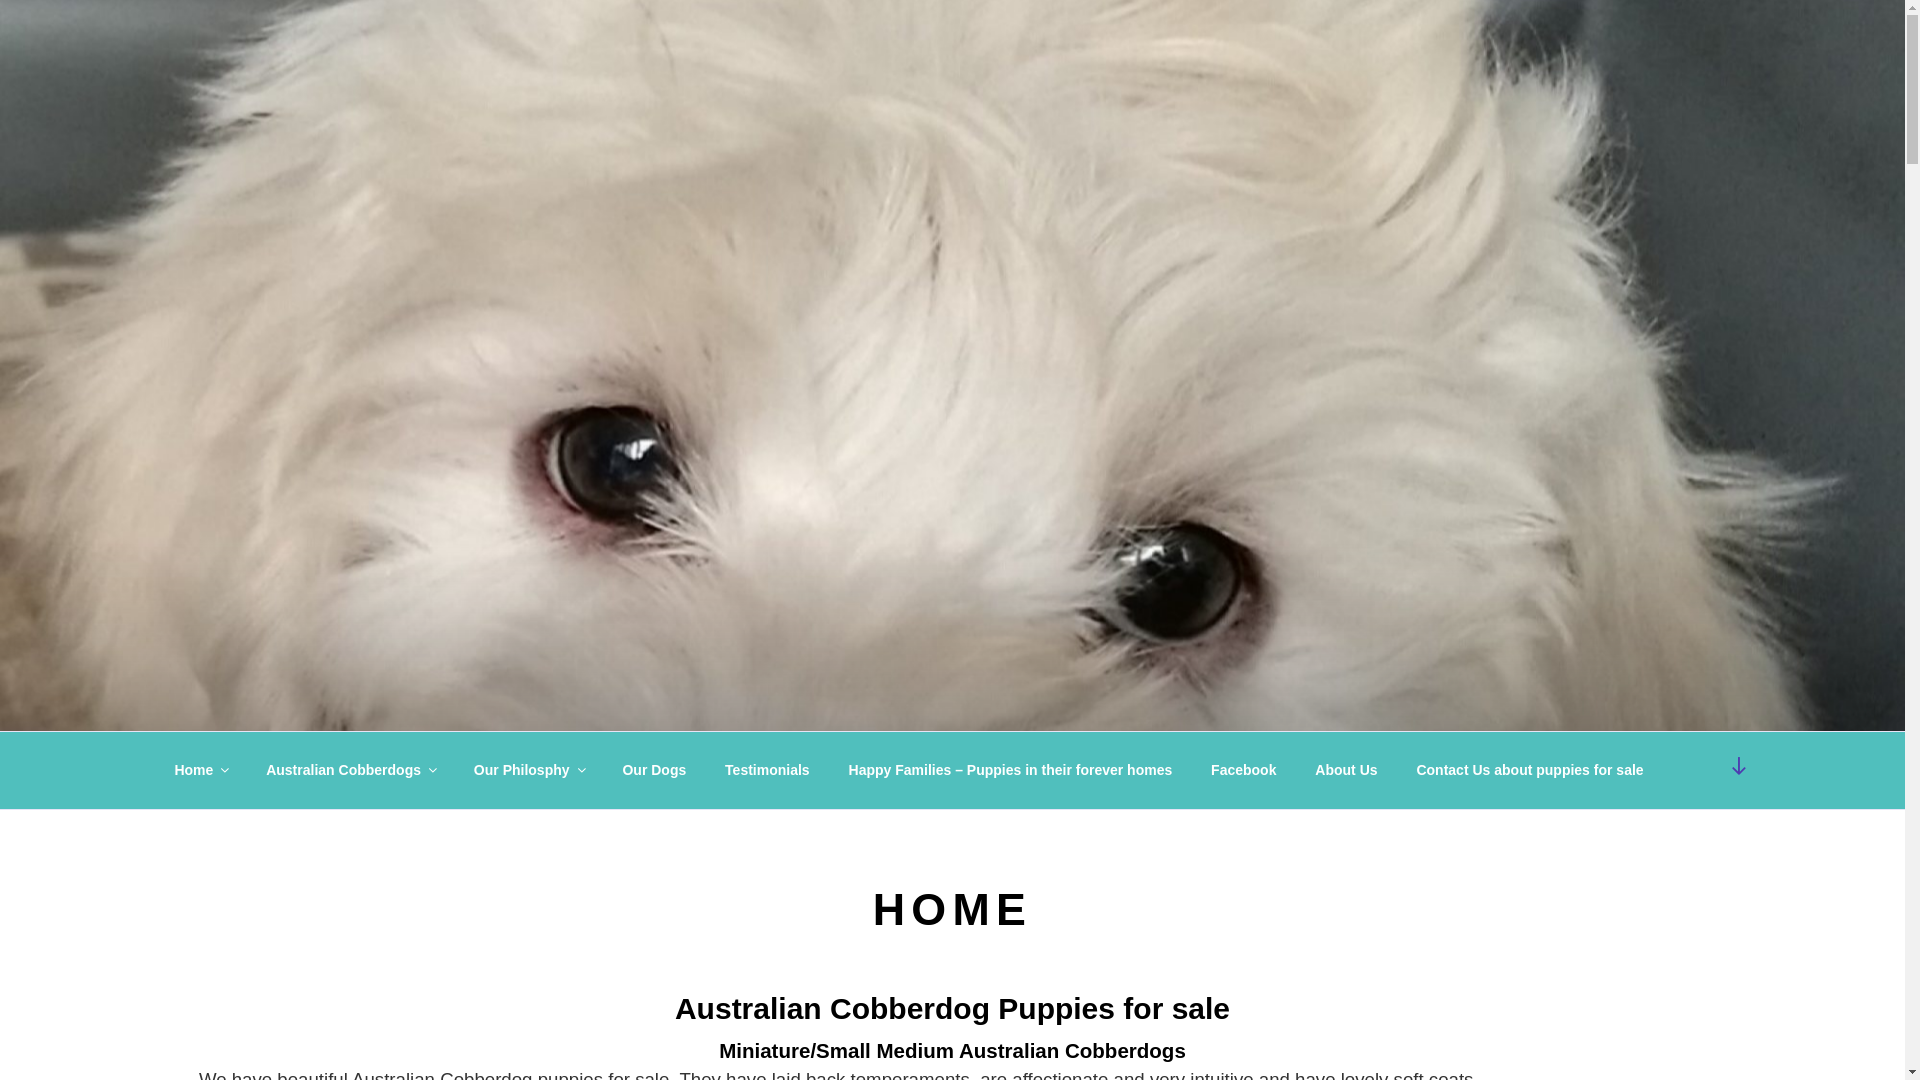 The width and height of the screenshot is (1920, 1080). I want to click on GREAT MATES AUSTRALIAN COBBERDOGS, so click(592, 78).